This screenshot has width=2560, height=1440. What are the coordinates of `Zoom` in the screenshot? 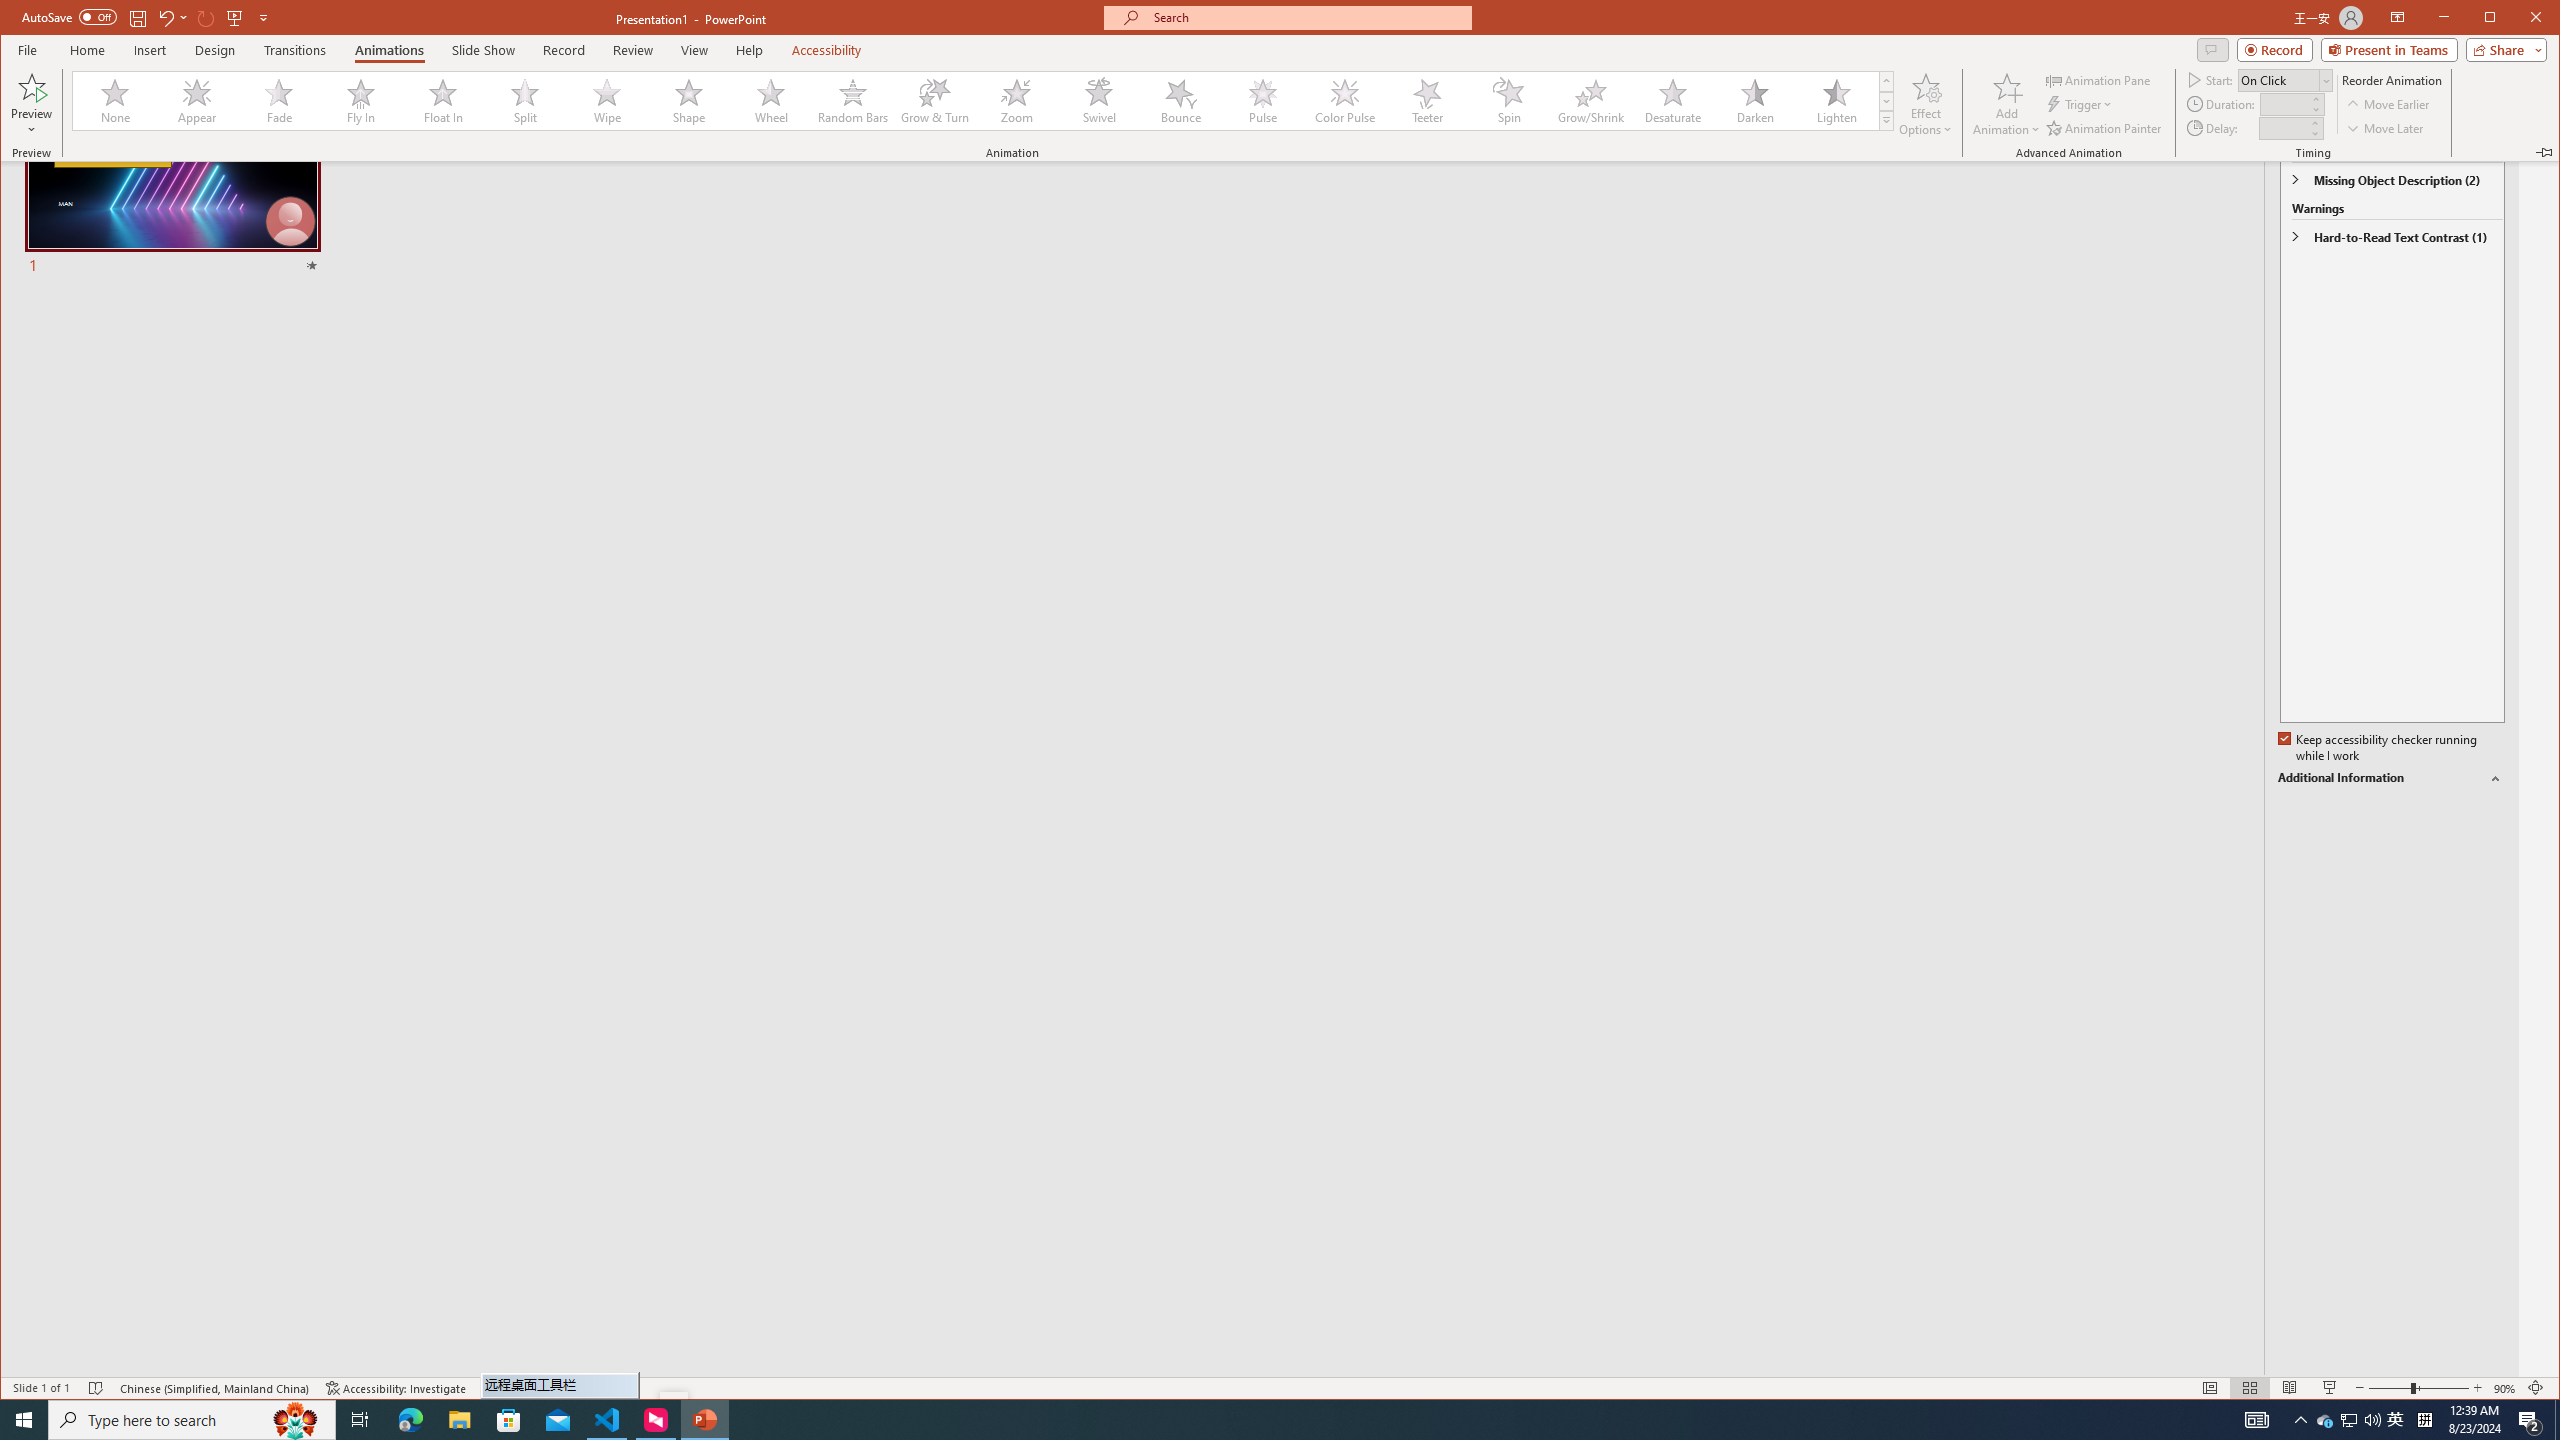 It's located at (2418, 1388).